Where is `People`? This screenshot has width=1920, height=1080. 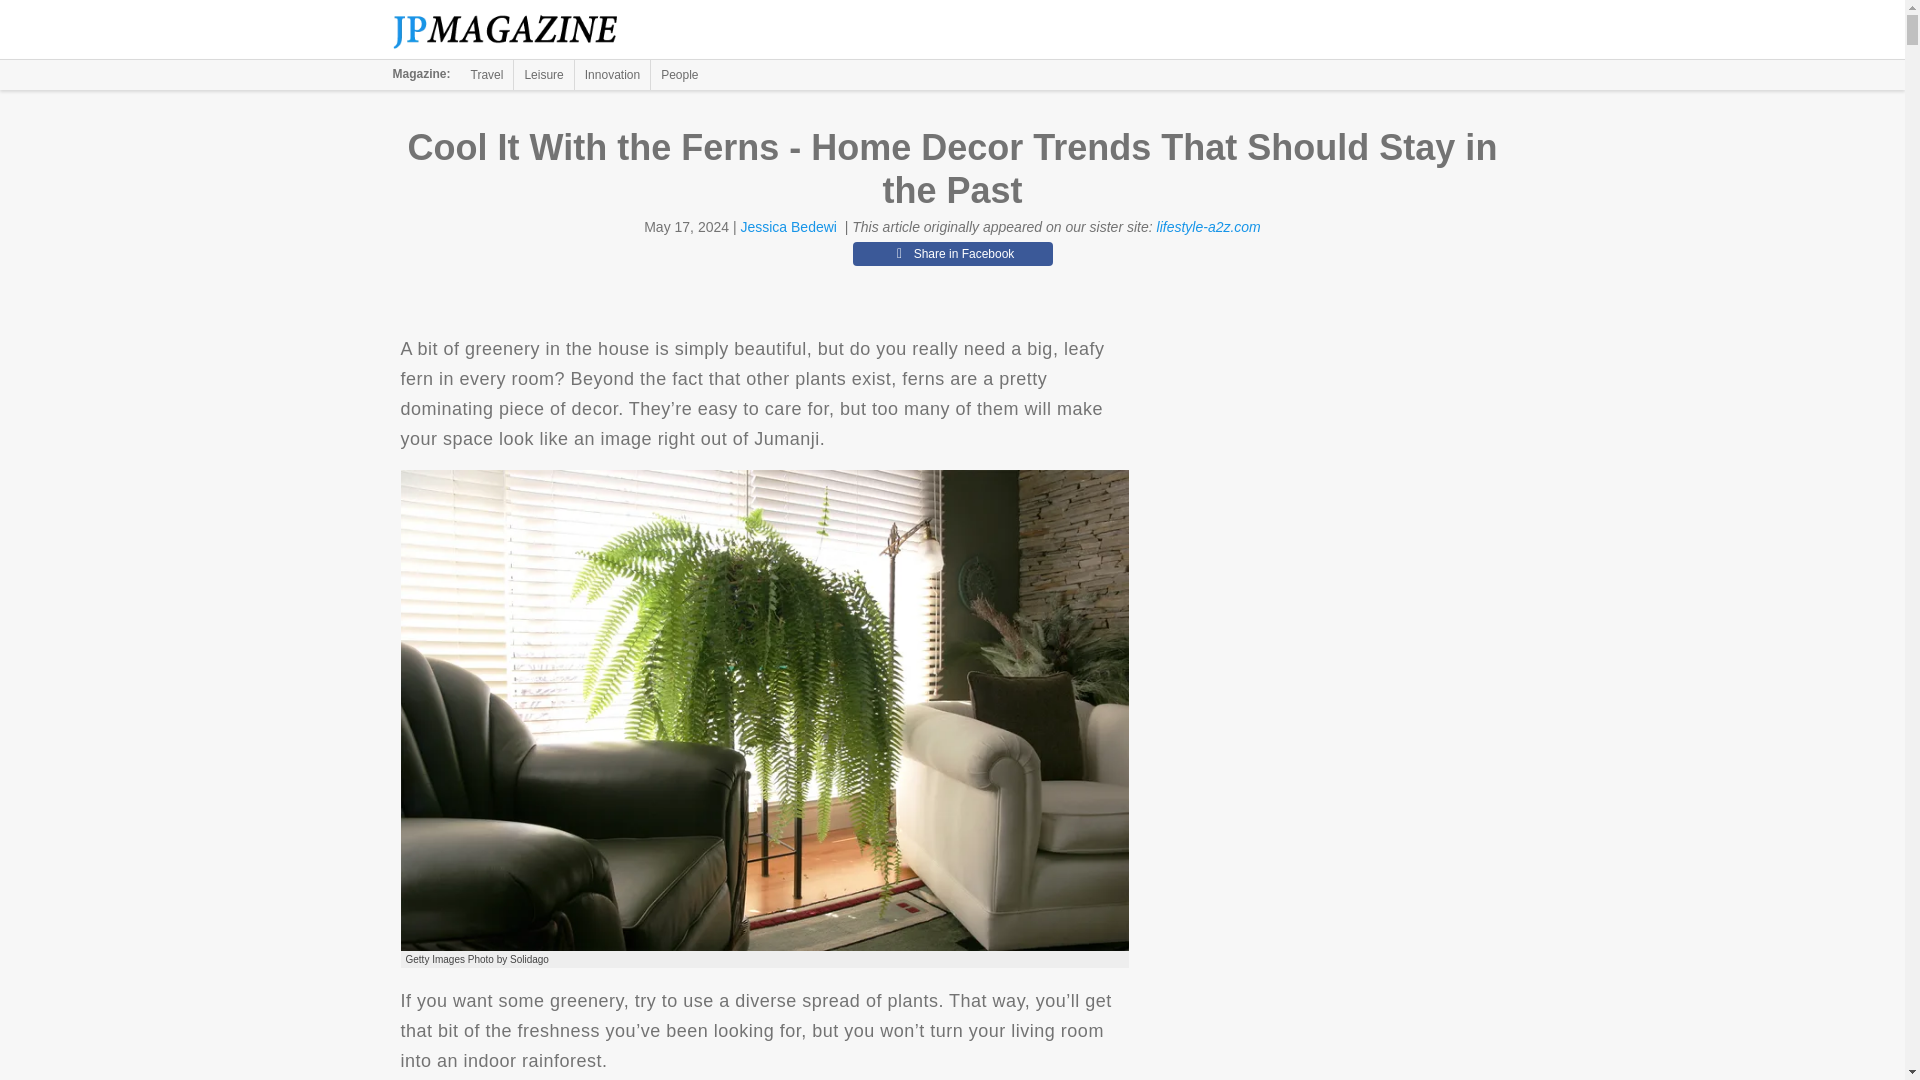 People is located at coordinates (679, 74).